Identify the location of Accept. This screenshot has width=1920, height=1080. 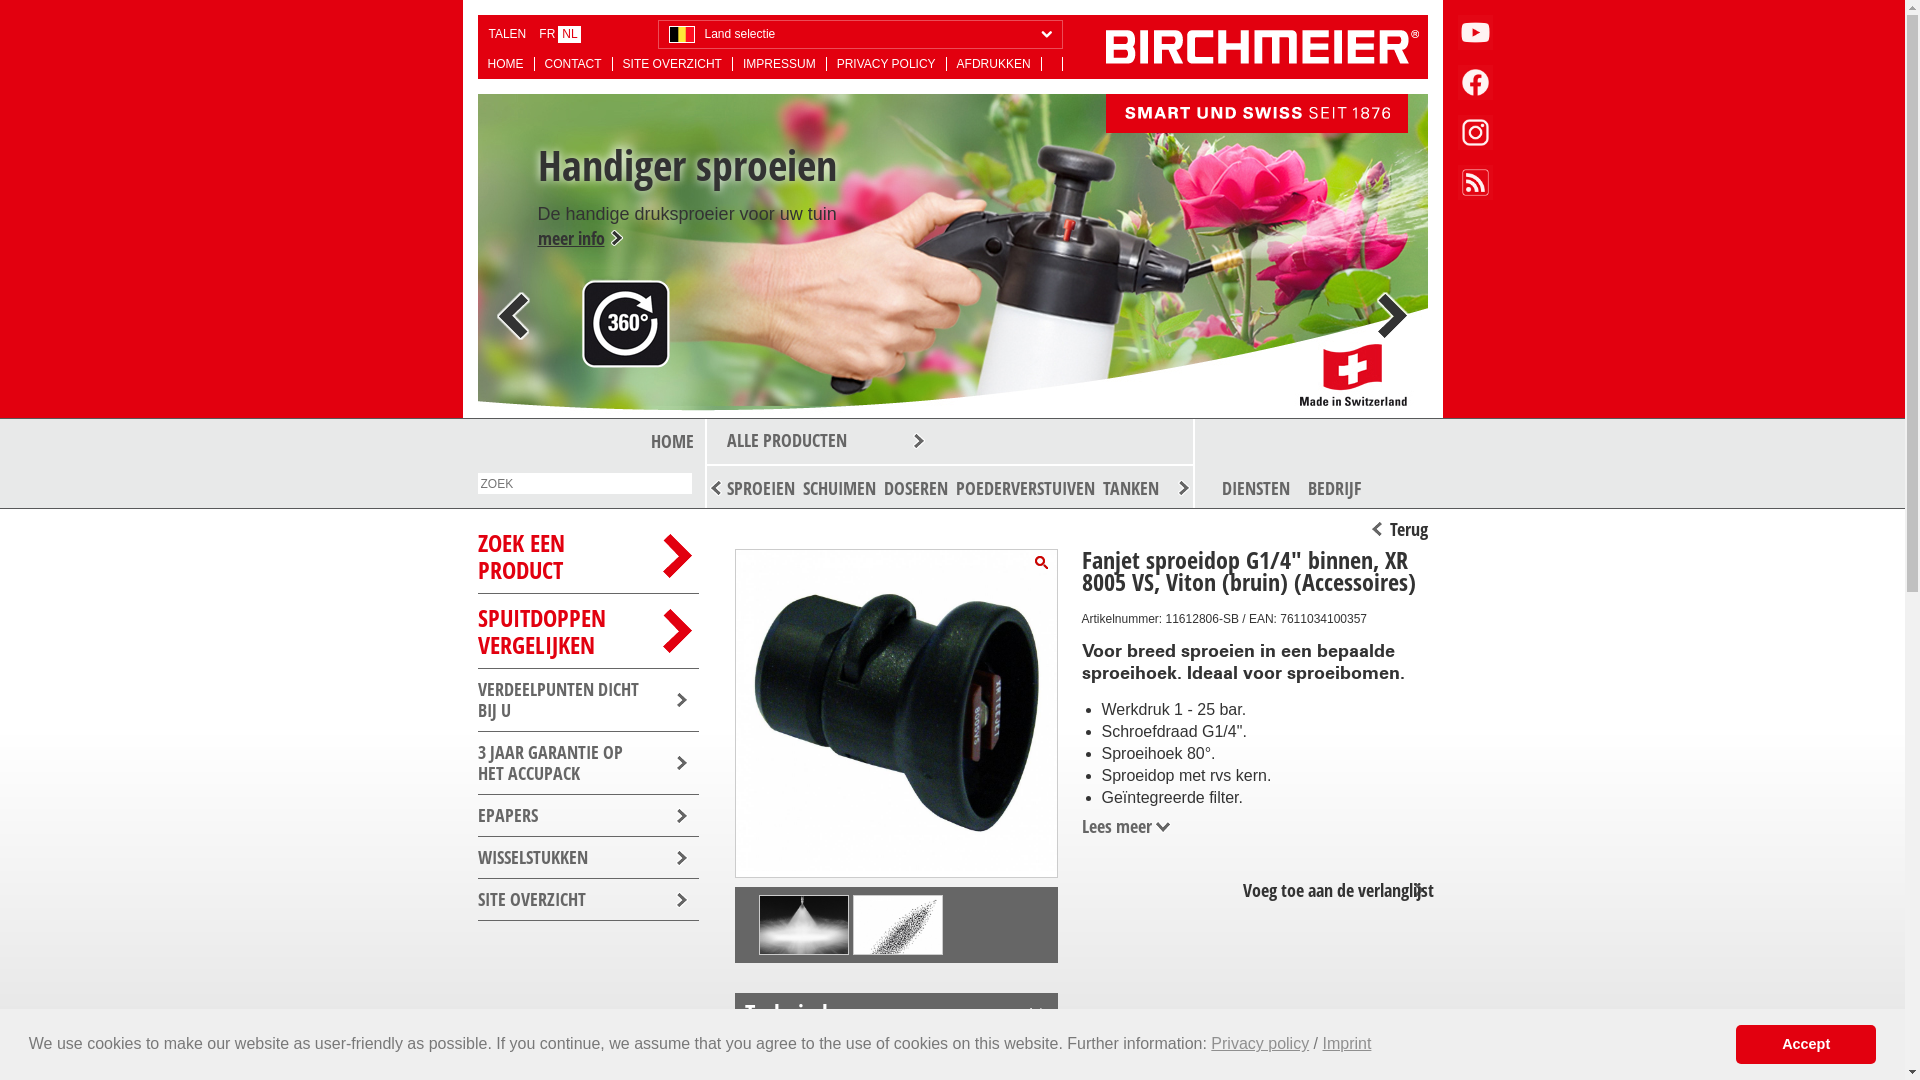
(1806, 1044).